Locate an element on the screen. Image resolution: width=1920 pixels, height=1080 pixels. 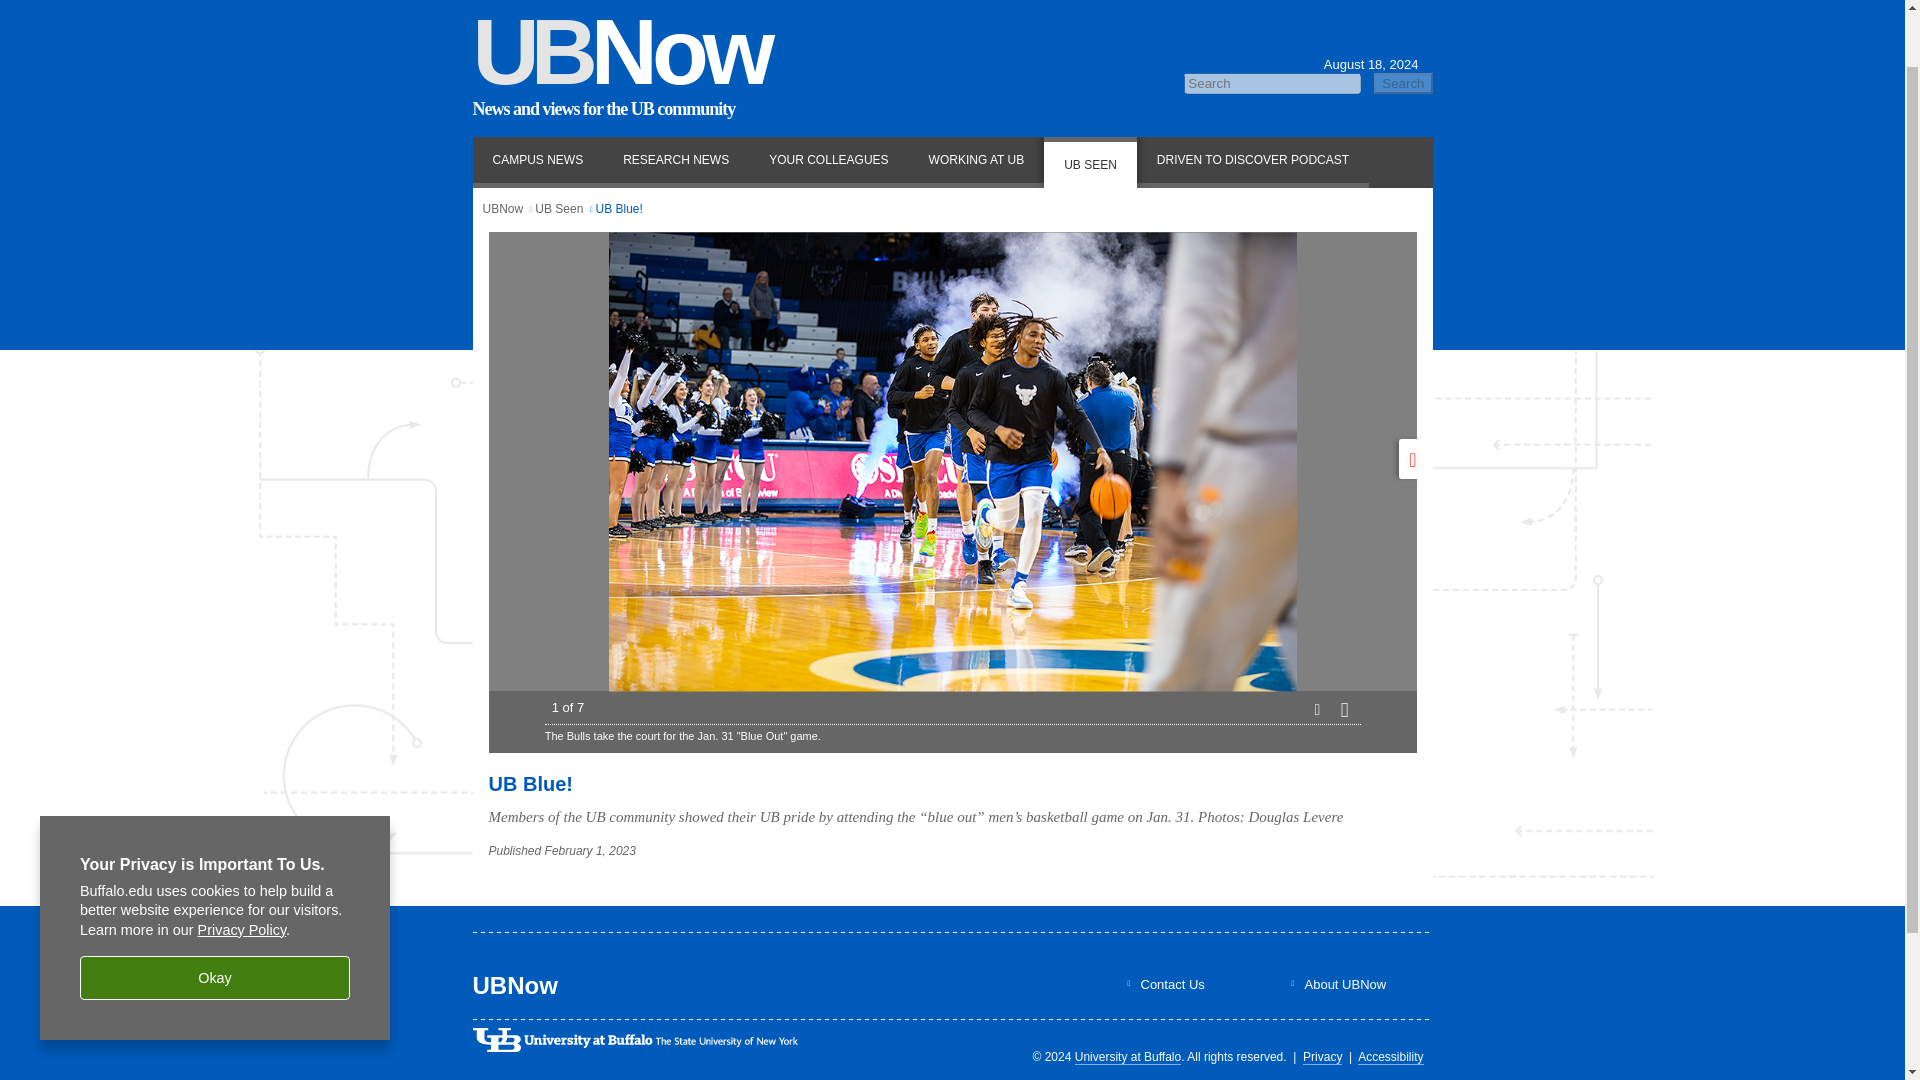
Privacy Policy is located at coordinates (242, 864).